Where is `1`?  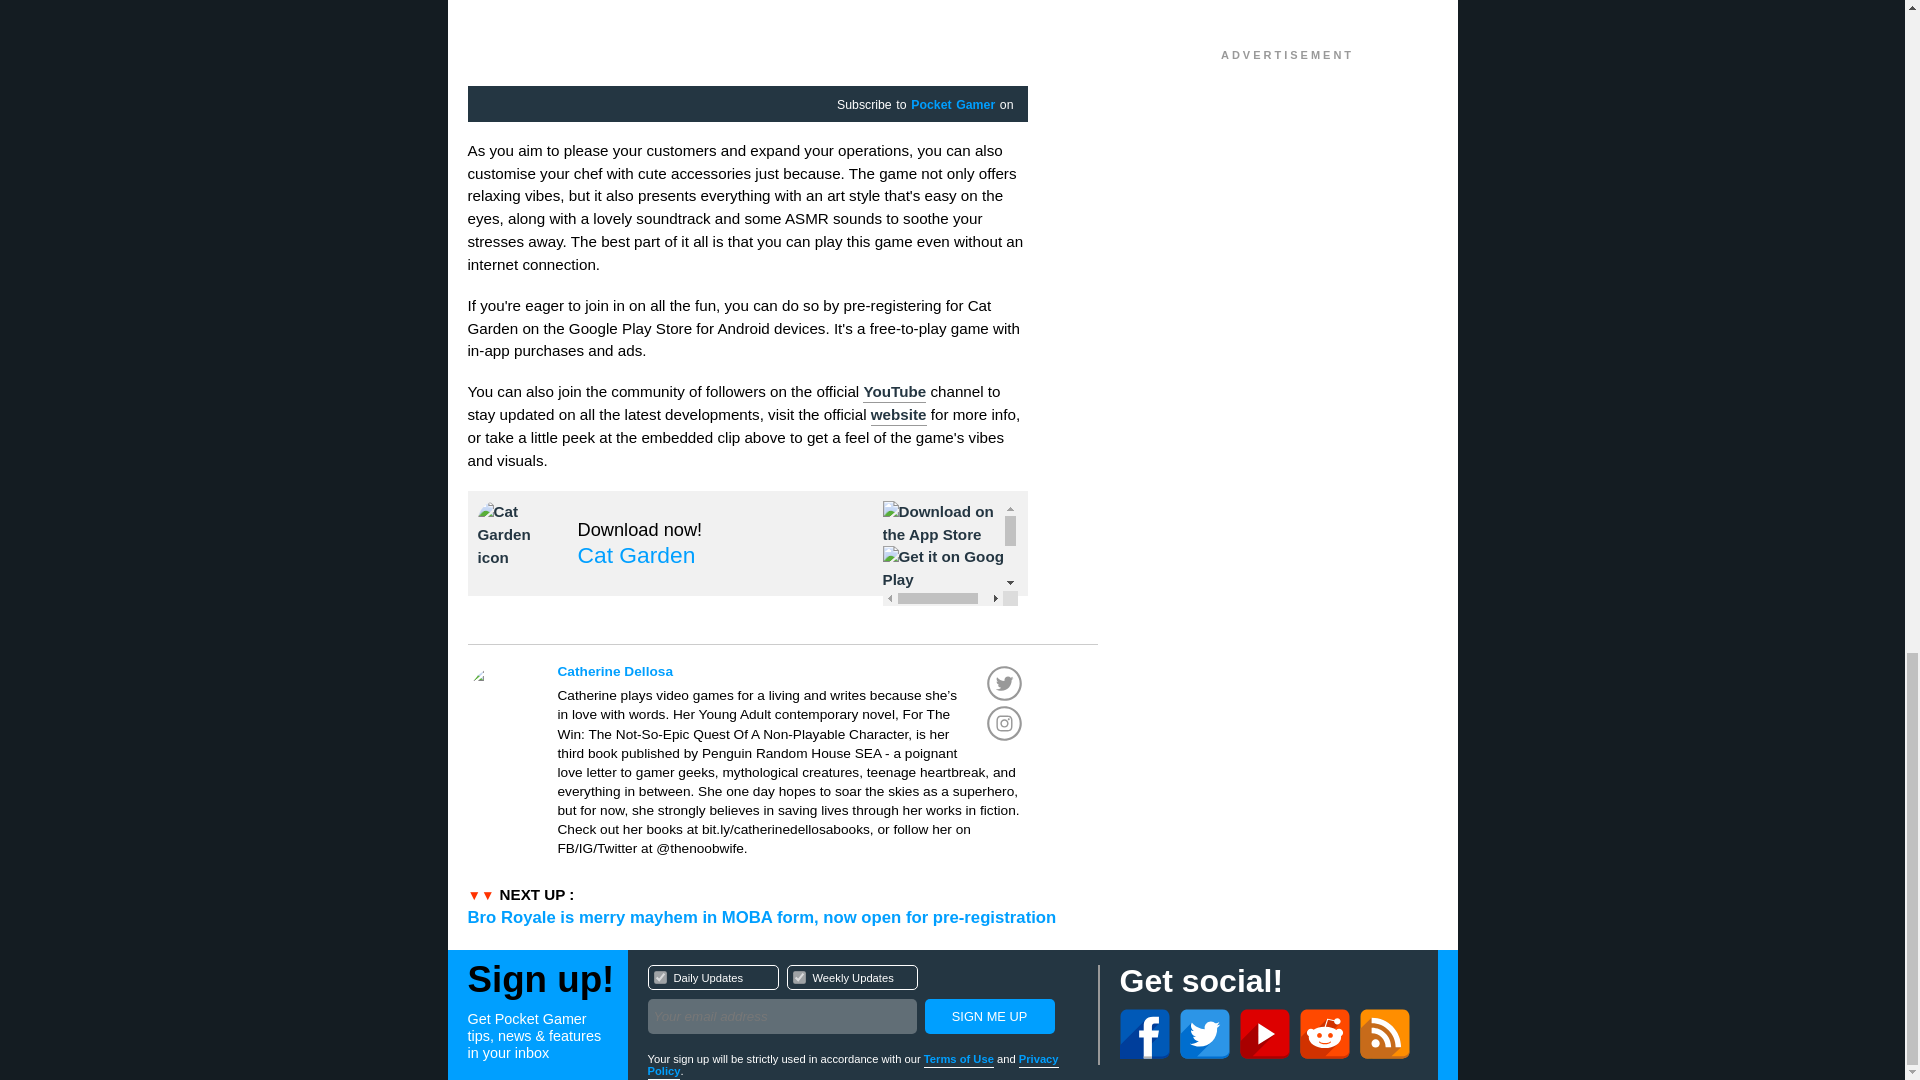
1 is located at coordinates (792, 672).